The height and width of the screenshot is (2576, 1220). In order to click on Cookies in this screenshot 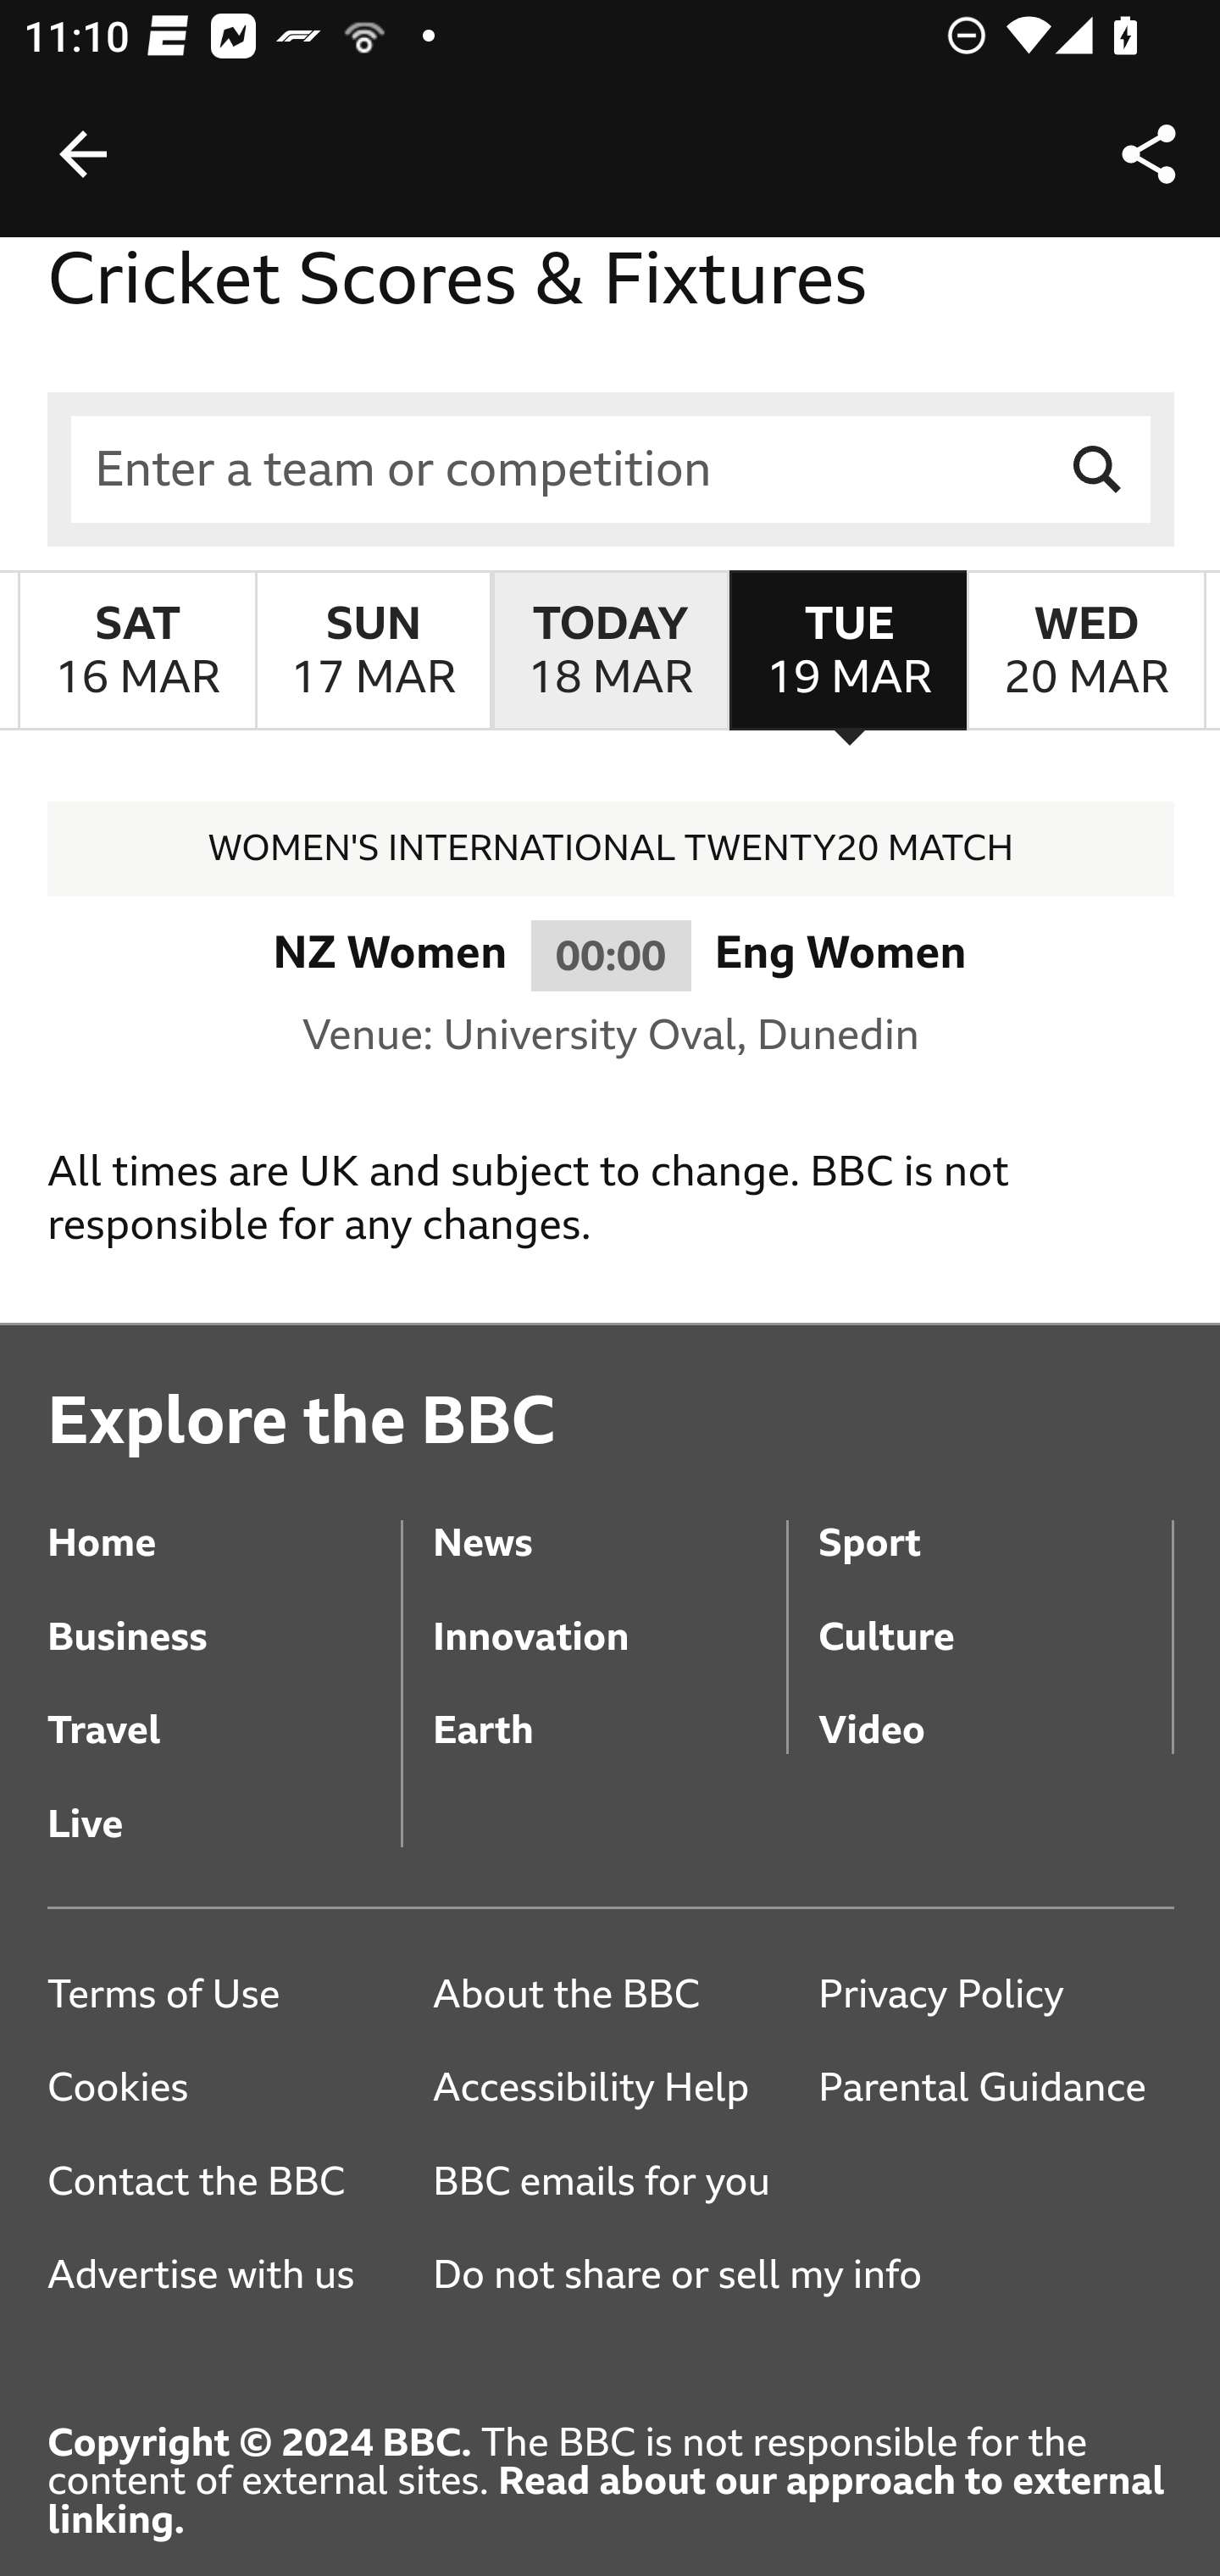, I will do `click(225, 2090)`.